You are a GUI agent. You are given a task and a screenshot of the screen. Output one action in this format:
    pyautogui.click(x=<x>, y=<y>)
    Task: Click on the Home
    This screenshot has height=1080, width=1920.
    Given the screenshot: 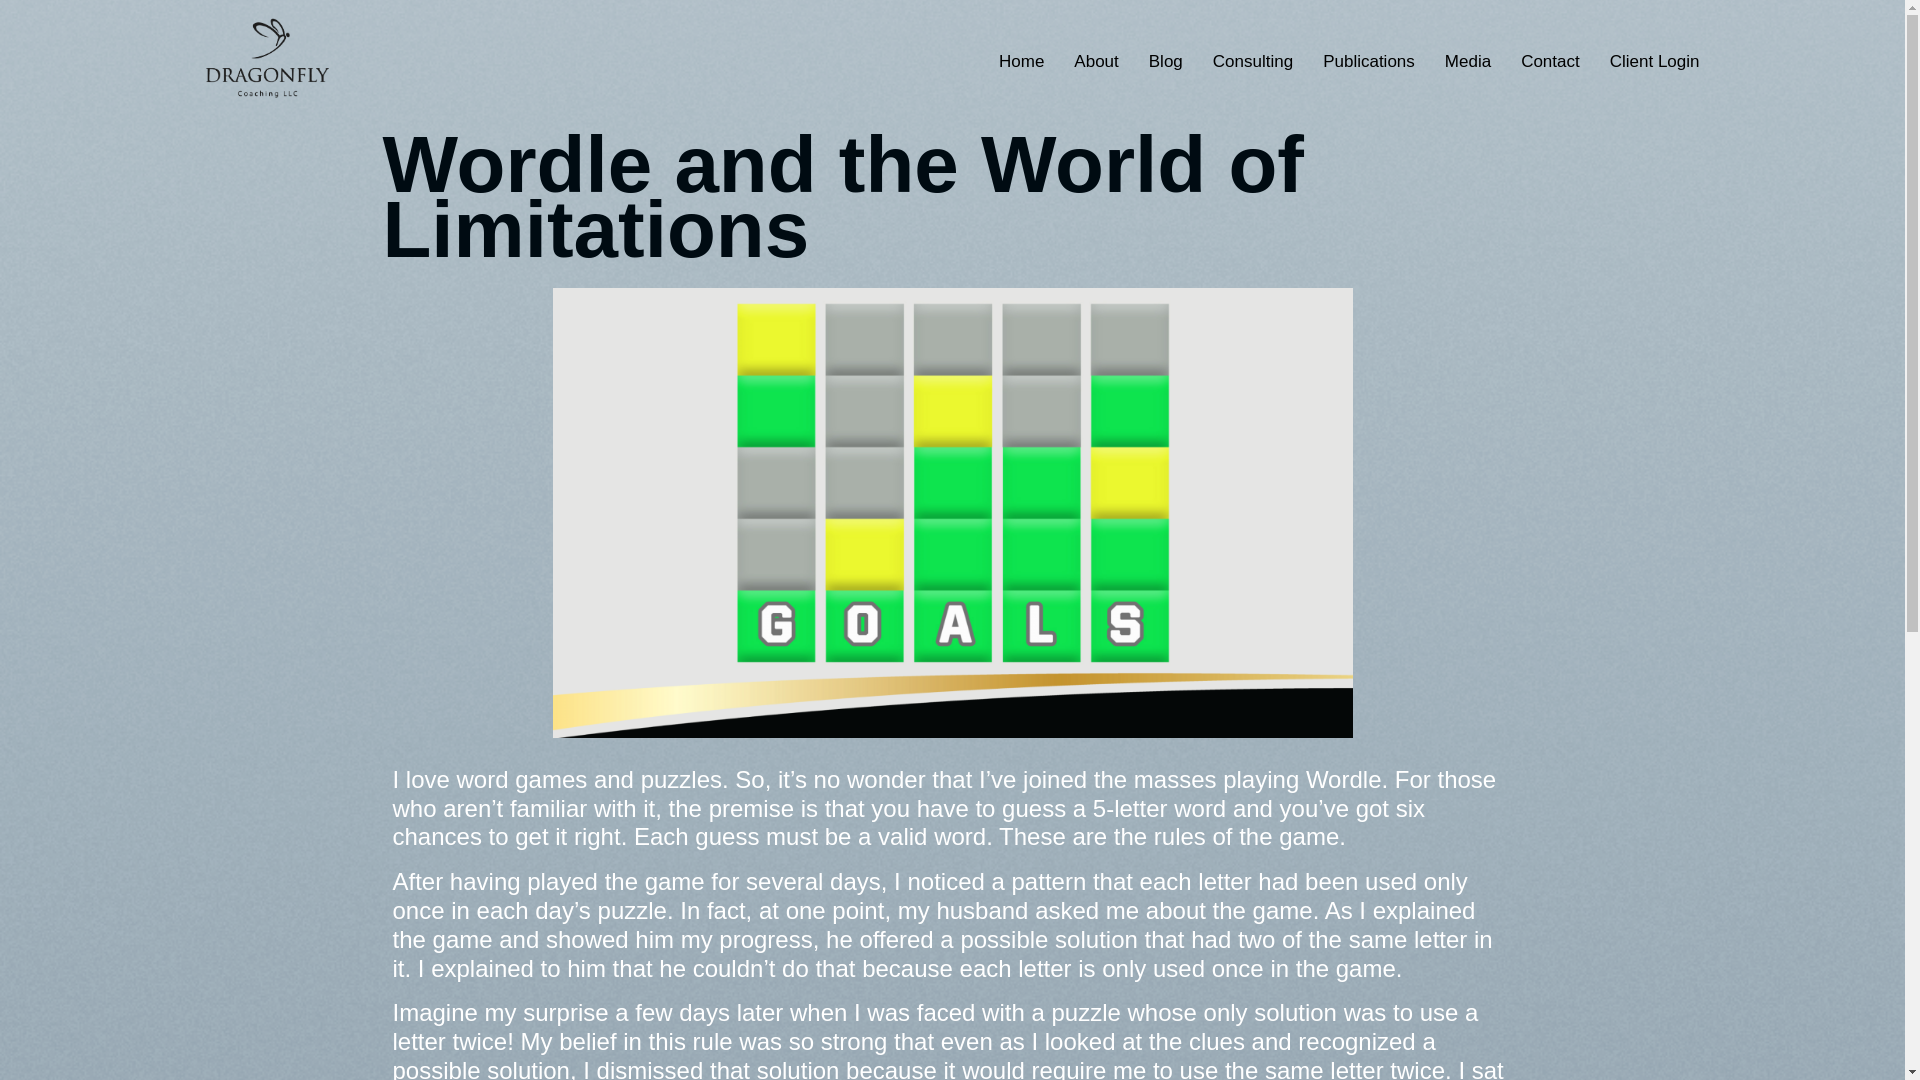 What is the action you would take?
    pyautogui.click(x=1021, y=62)
    